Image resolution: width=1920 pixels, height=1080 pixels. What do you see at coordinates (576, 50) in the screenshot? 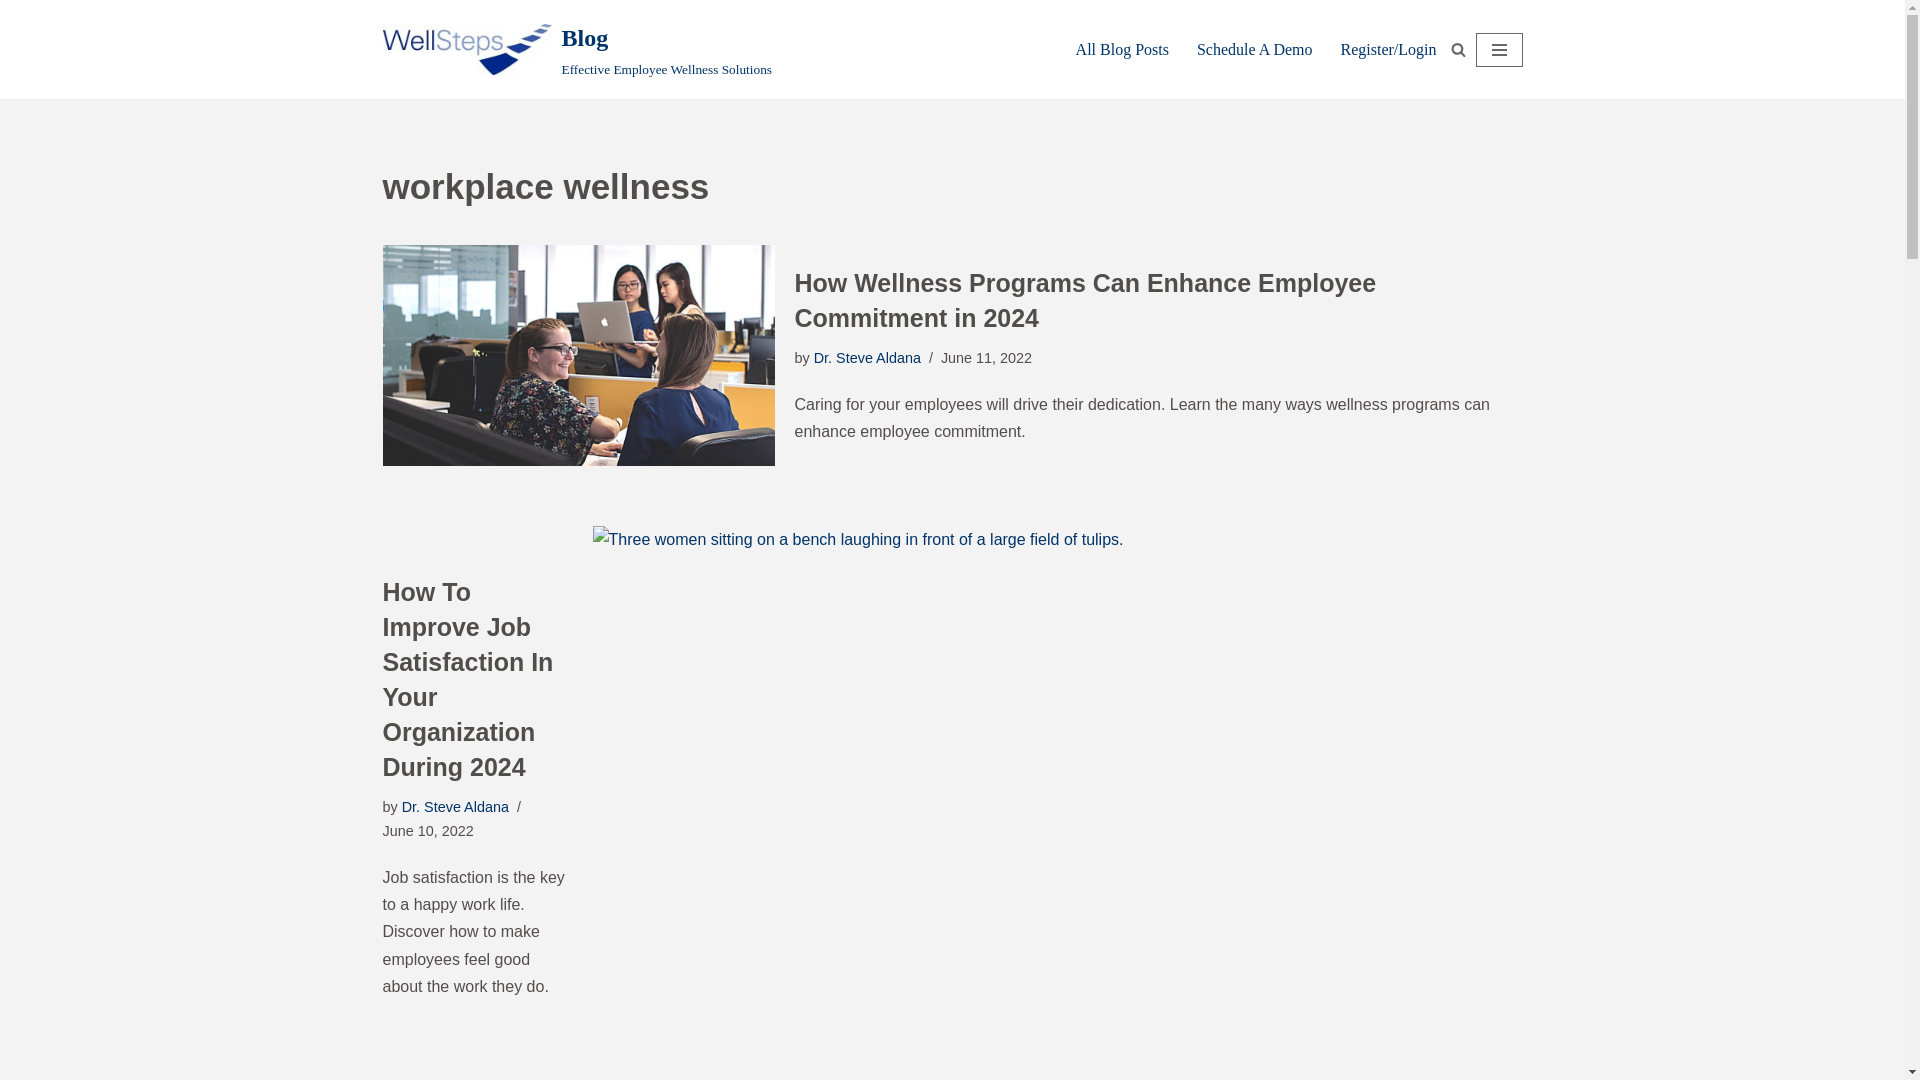
I see `Navigation Menu` at bounding box center [576, 50].